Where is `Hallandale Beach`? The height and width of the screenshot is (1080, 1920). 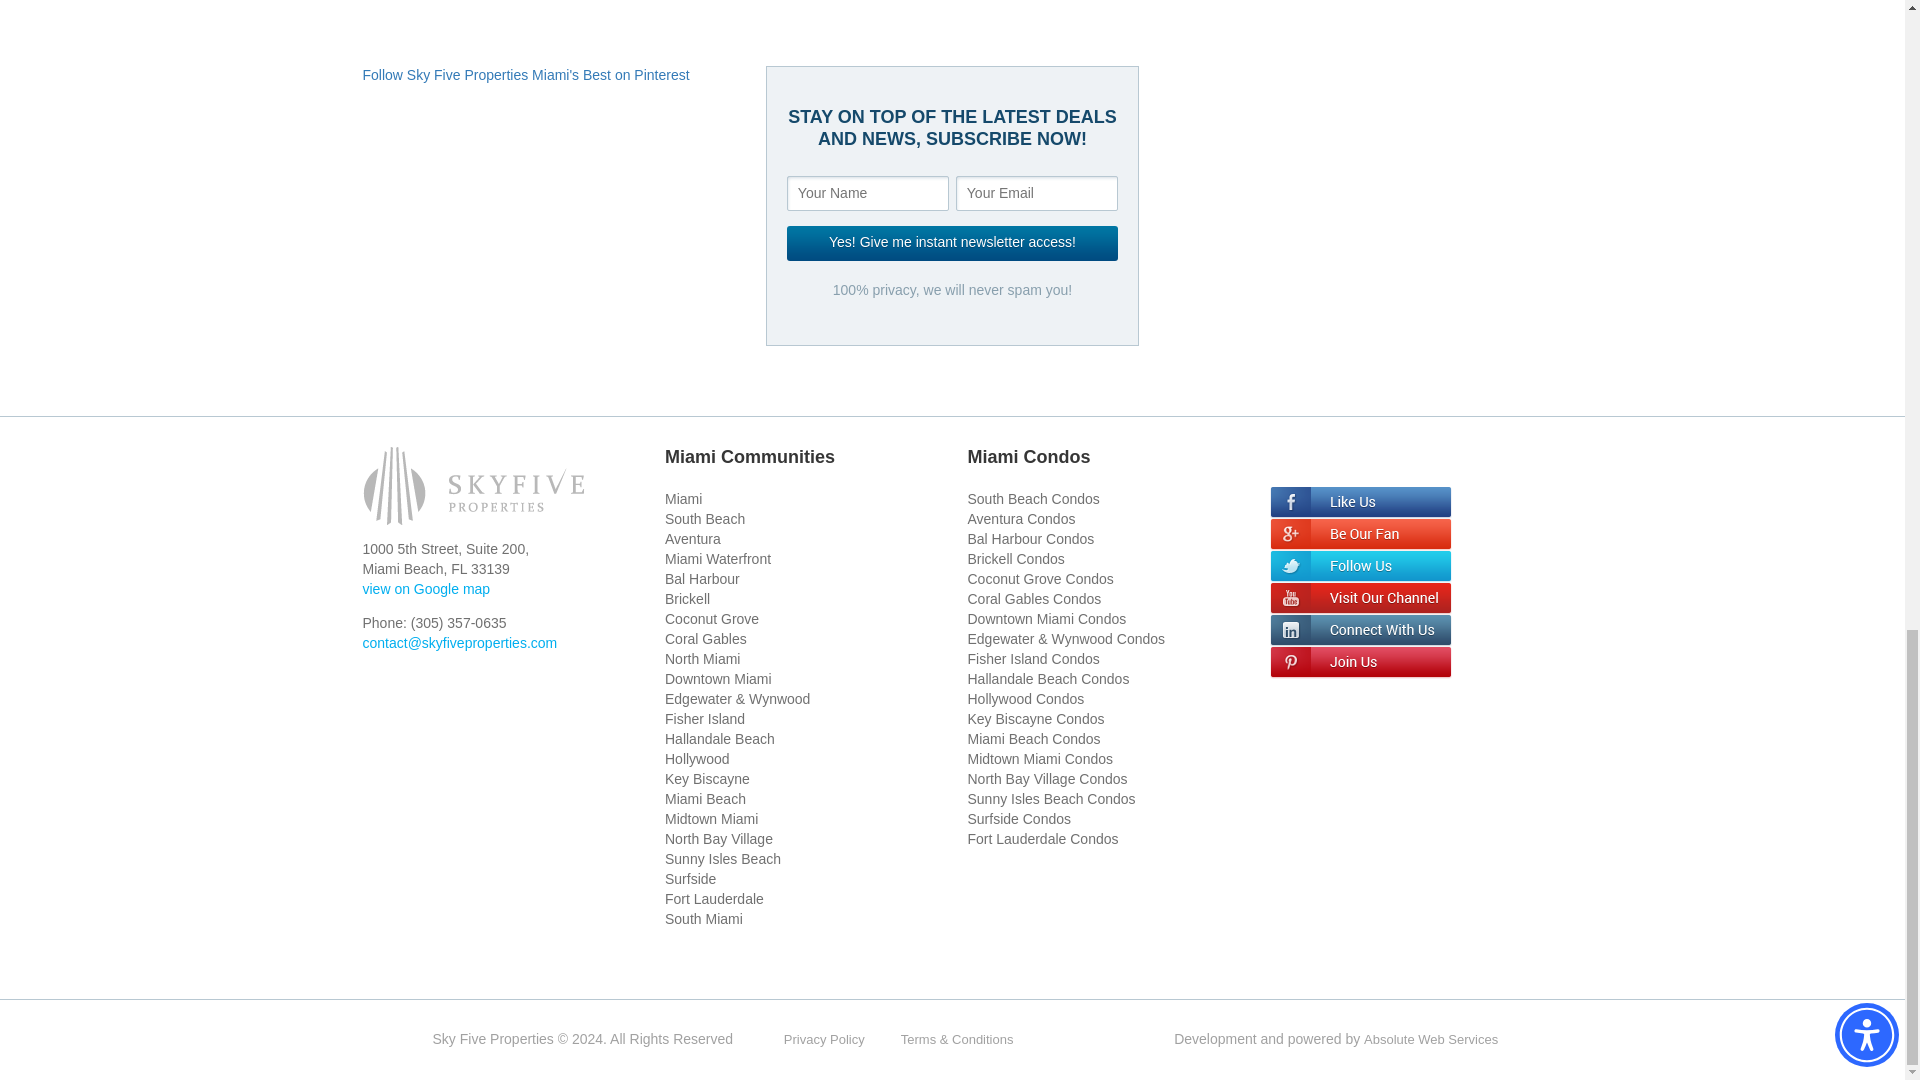 Hallandale Beach is located at coordinates (720, 739).